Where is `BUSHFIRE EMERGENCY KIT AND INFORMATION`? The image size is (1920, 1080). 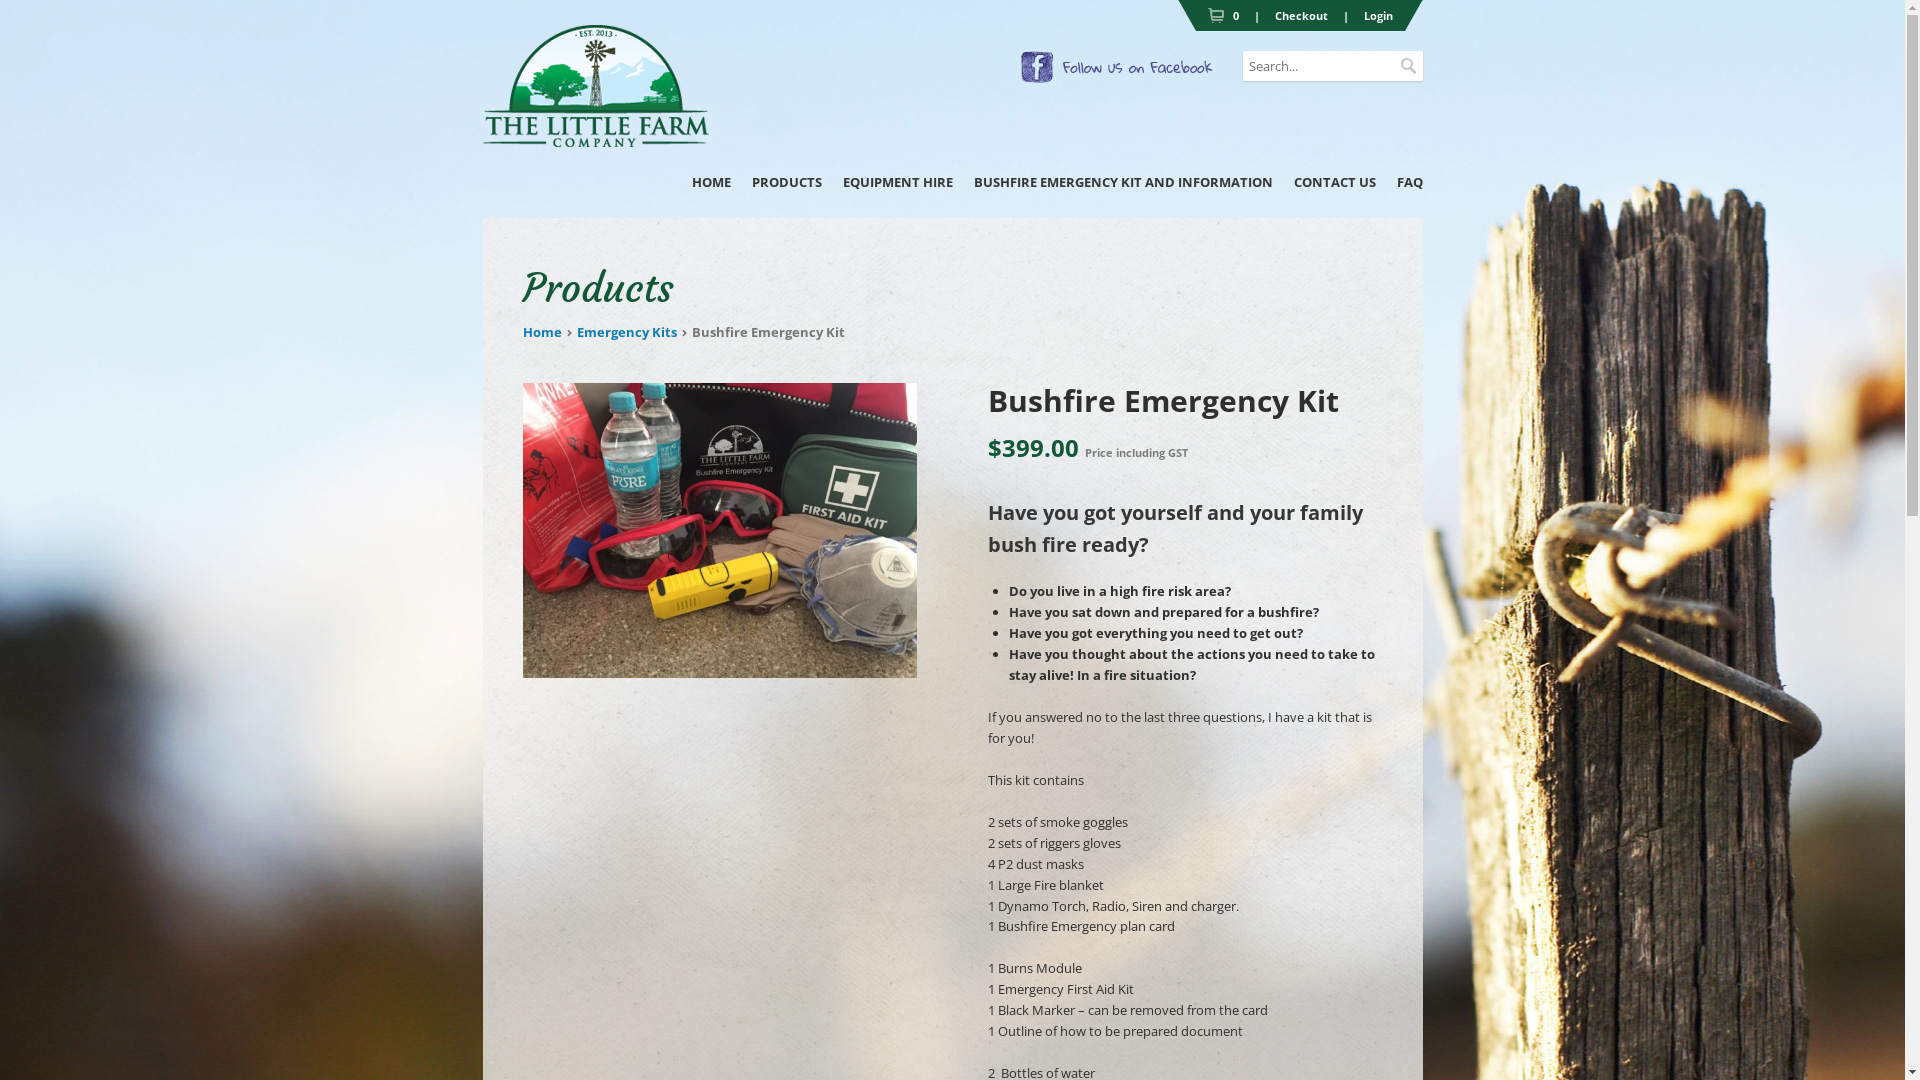
BUSHFIRE EMERGENCY KIT AND INFORMATION is located at coordinates (1124, 182).